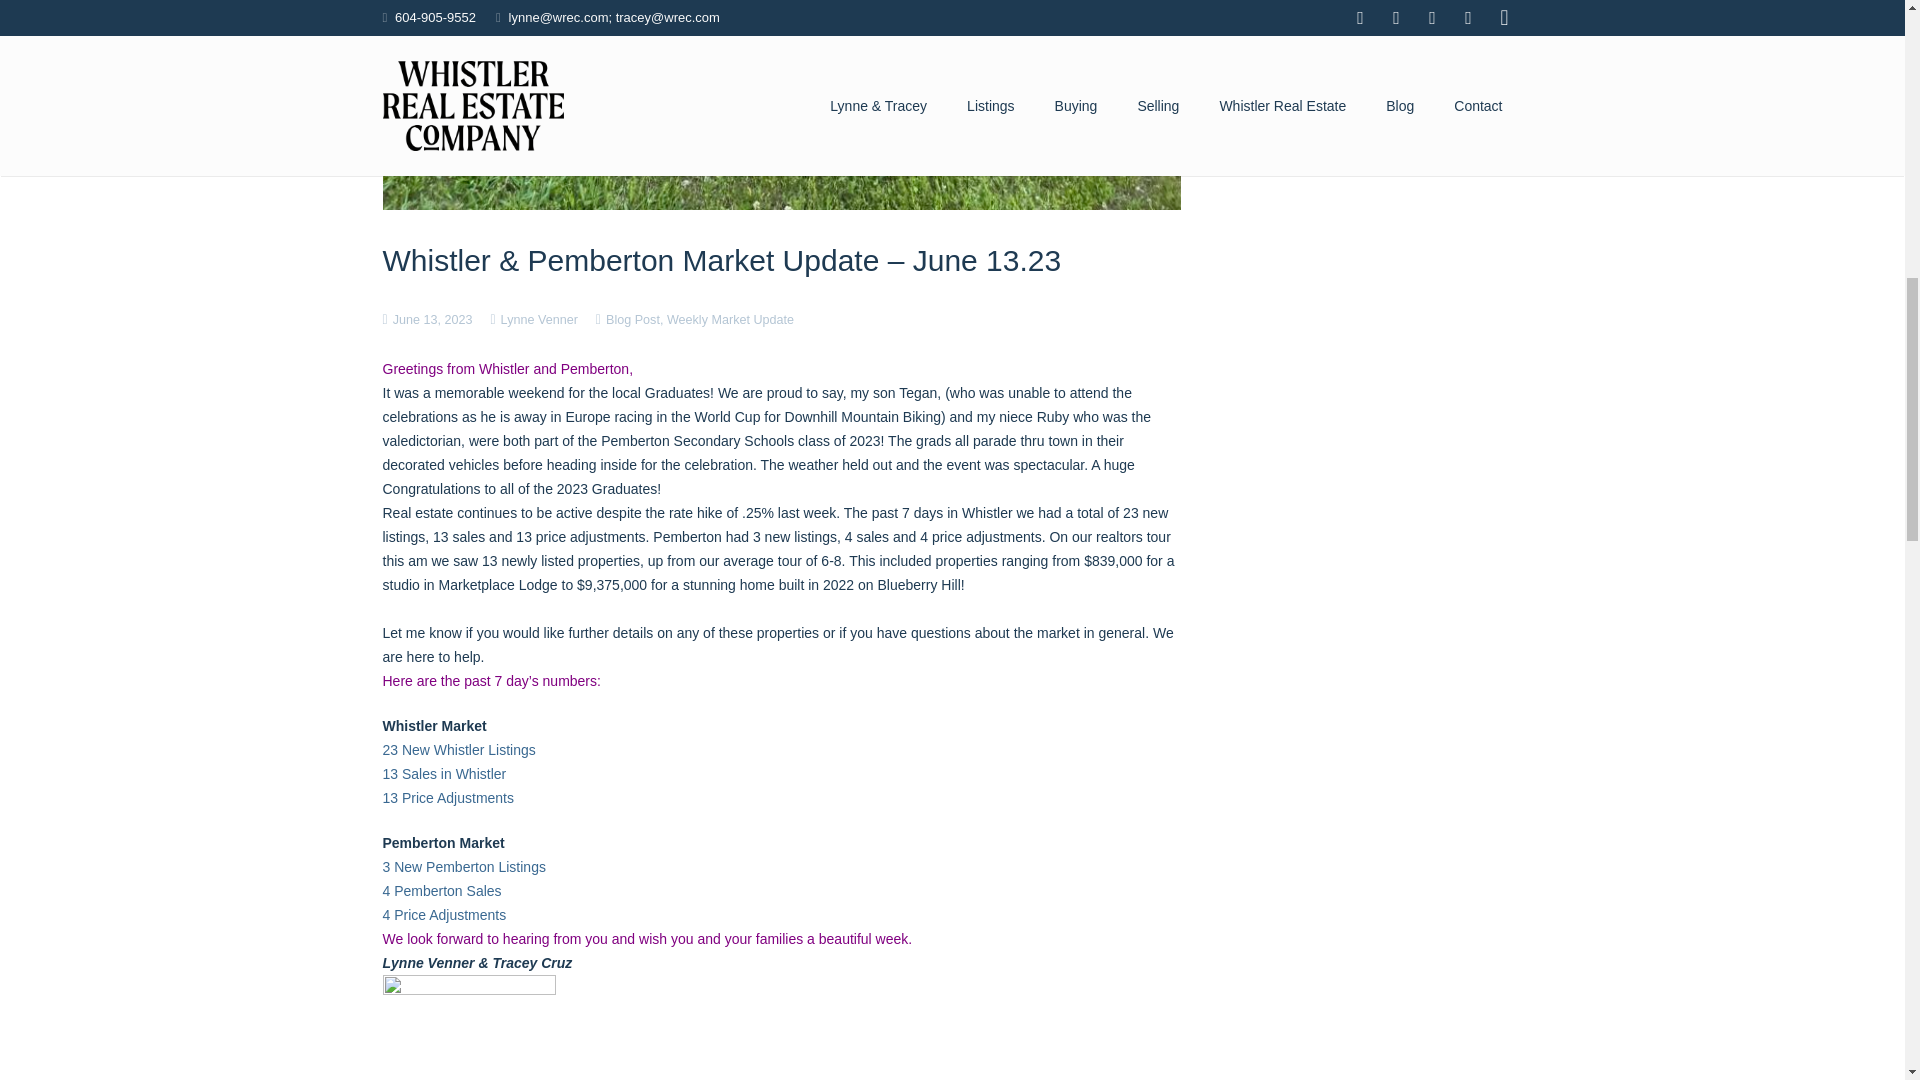 Image resolution: width=1920 pixels, height=1080 pixels. Describe the element at coordinates (458, 750) in the screenshot. I see `23 New Whistler Listings` at that location.